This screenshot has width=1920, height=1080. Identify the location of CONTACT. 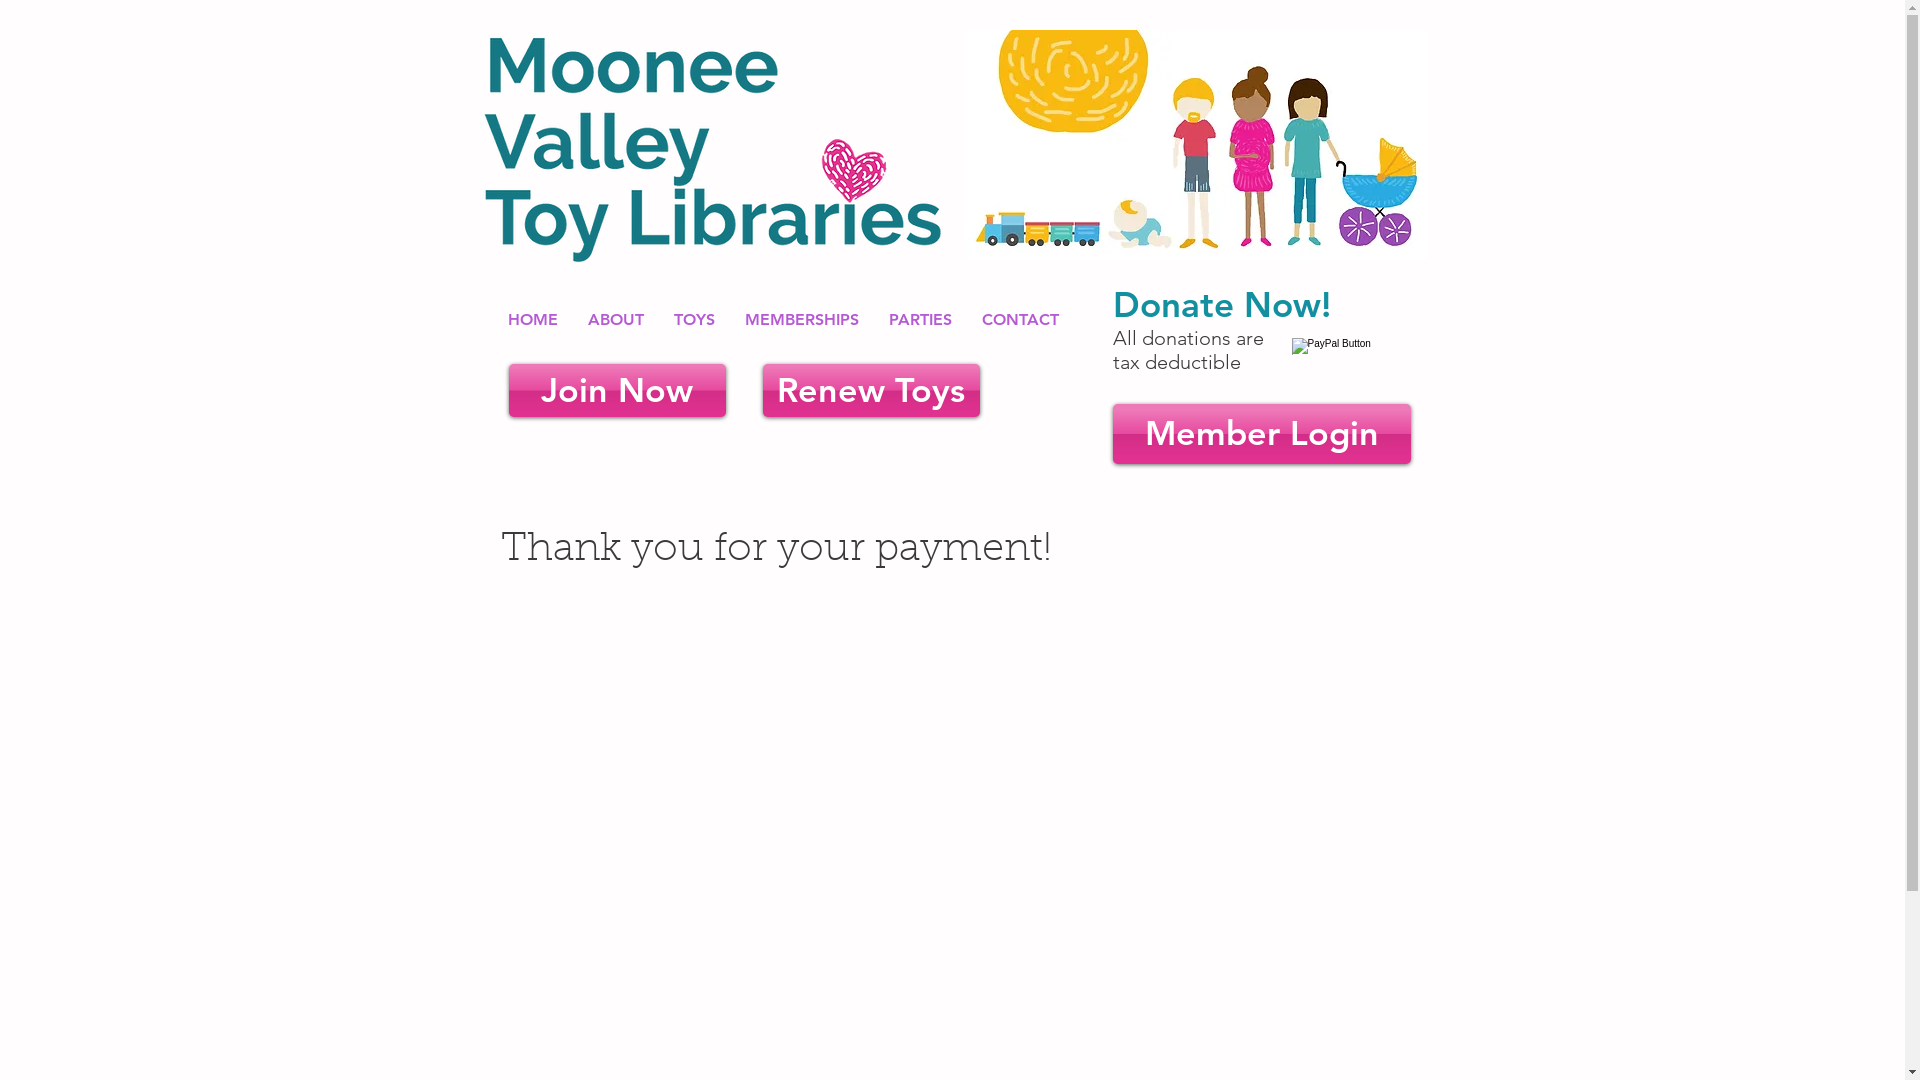
(1020, 320).